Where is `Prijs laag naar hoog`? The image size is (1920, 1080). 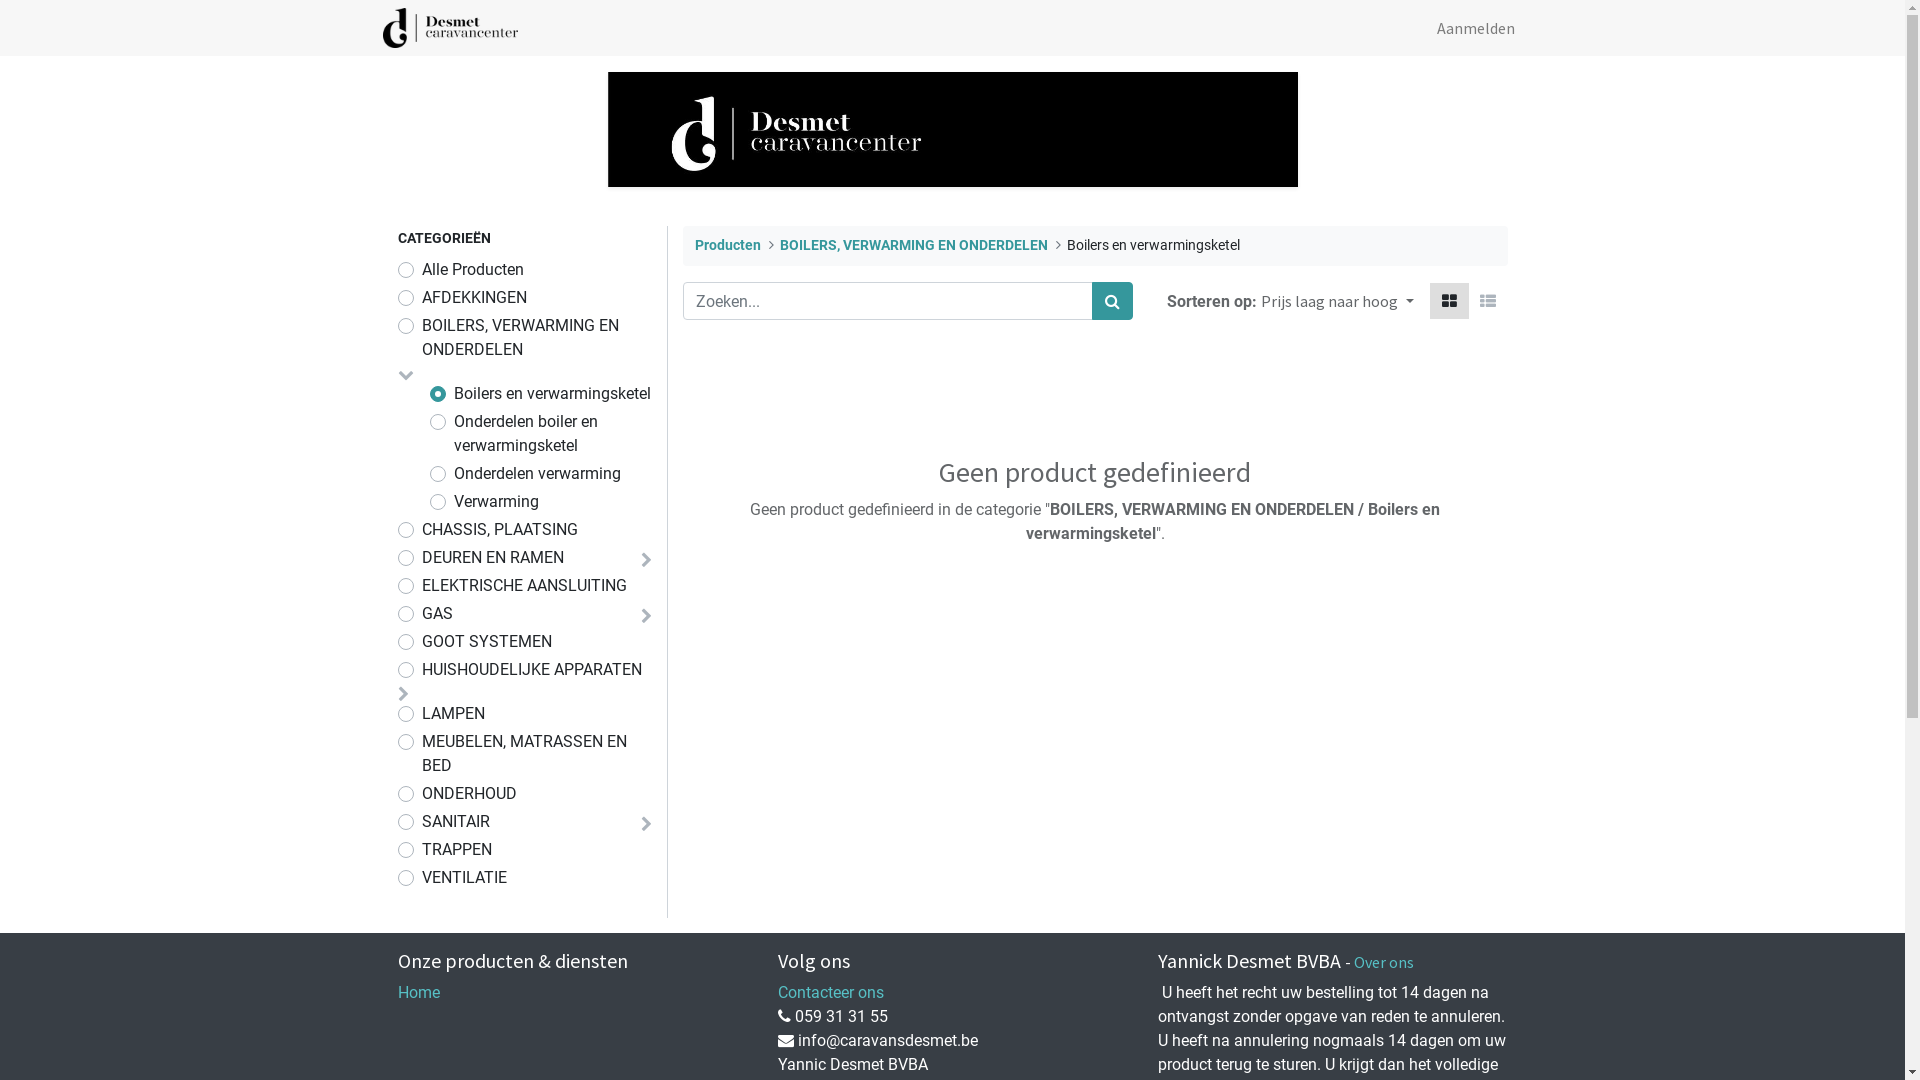
Prijs laag naar hoog is located at coordinates (1337, 301).